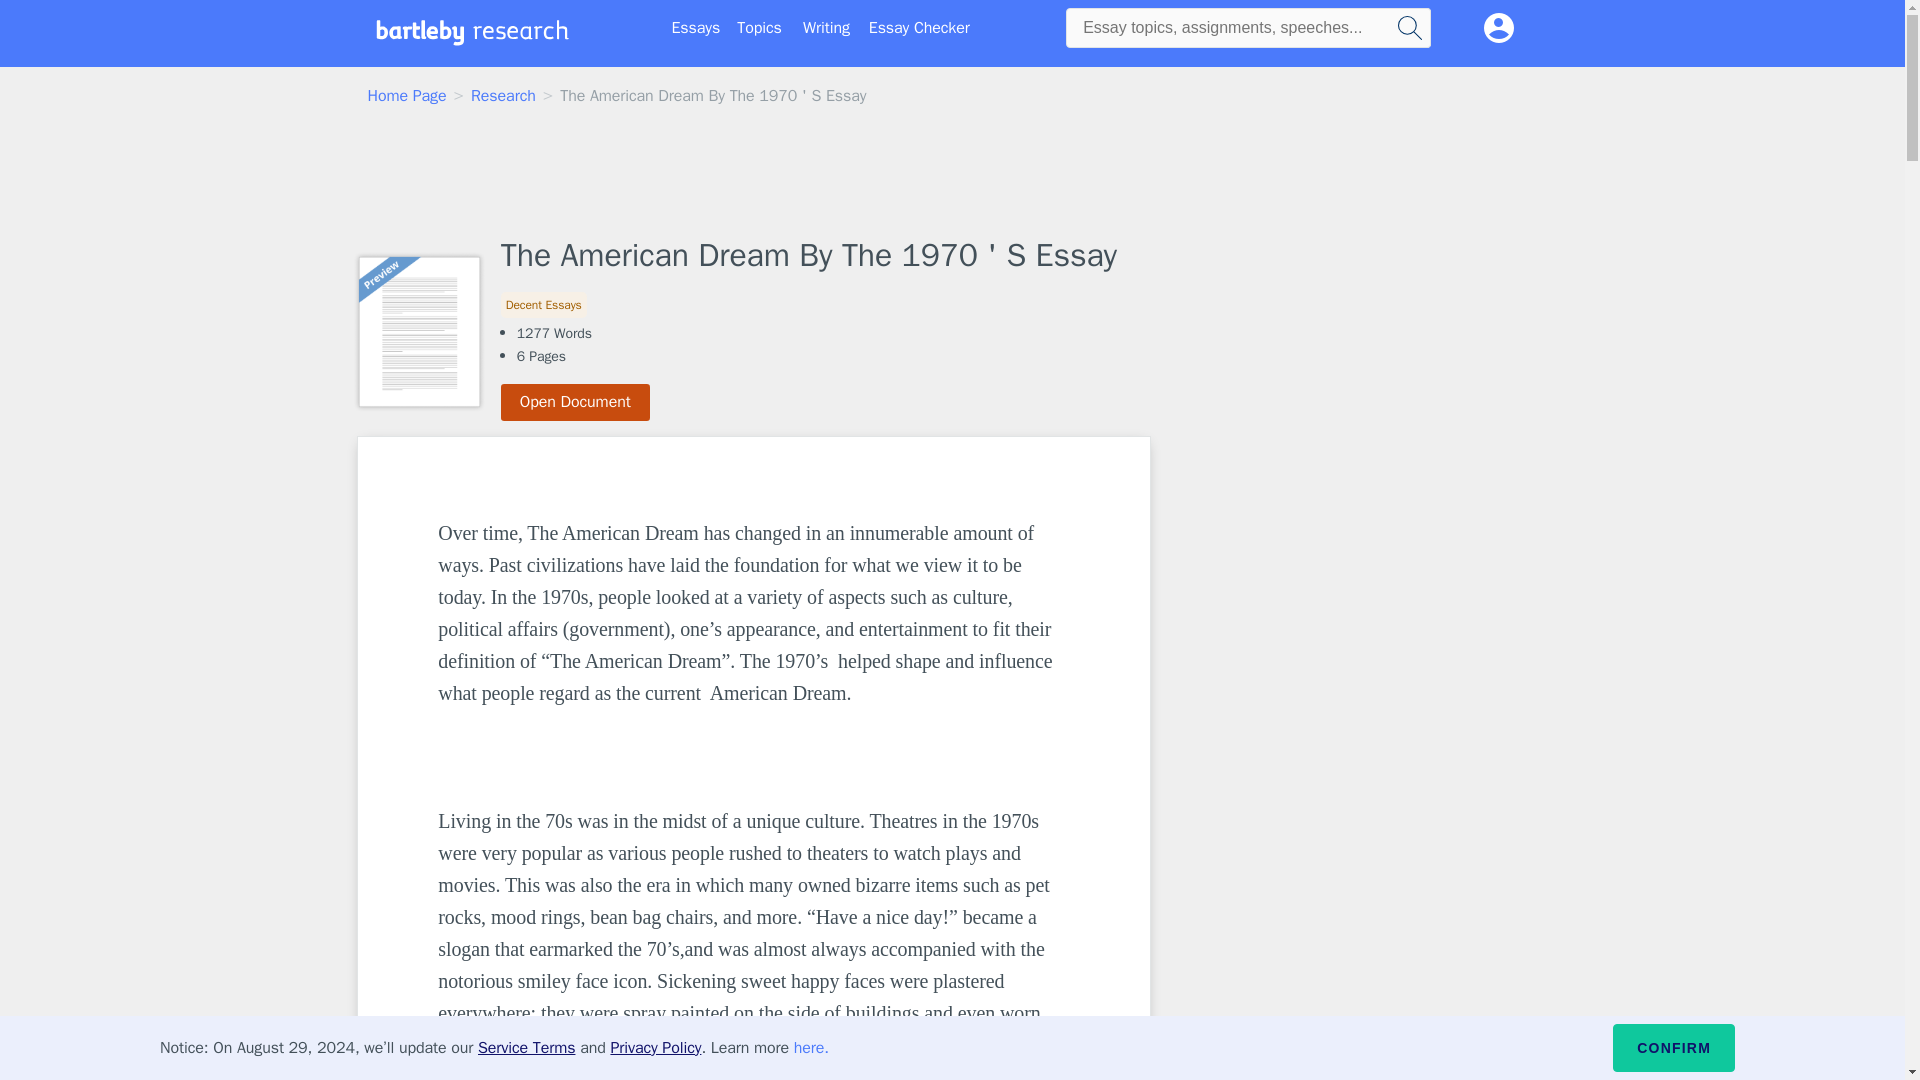 The height and width of the screenshot is (1080, 1920). I want to click on Topics, so click(759, 28).